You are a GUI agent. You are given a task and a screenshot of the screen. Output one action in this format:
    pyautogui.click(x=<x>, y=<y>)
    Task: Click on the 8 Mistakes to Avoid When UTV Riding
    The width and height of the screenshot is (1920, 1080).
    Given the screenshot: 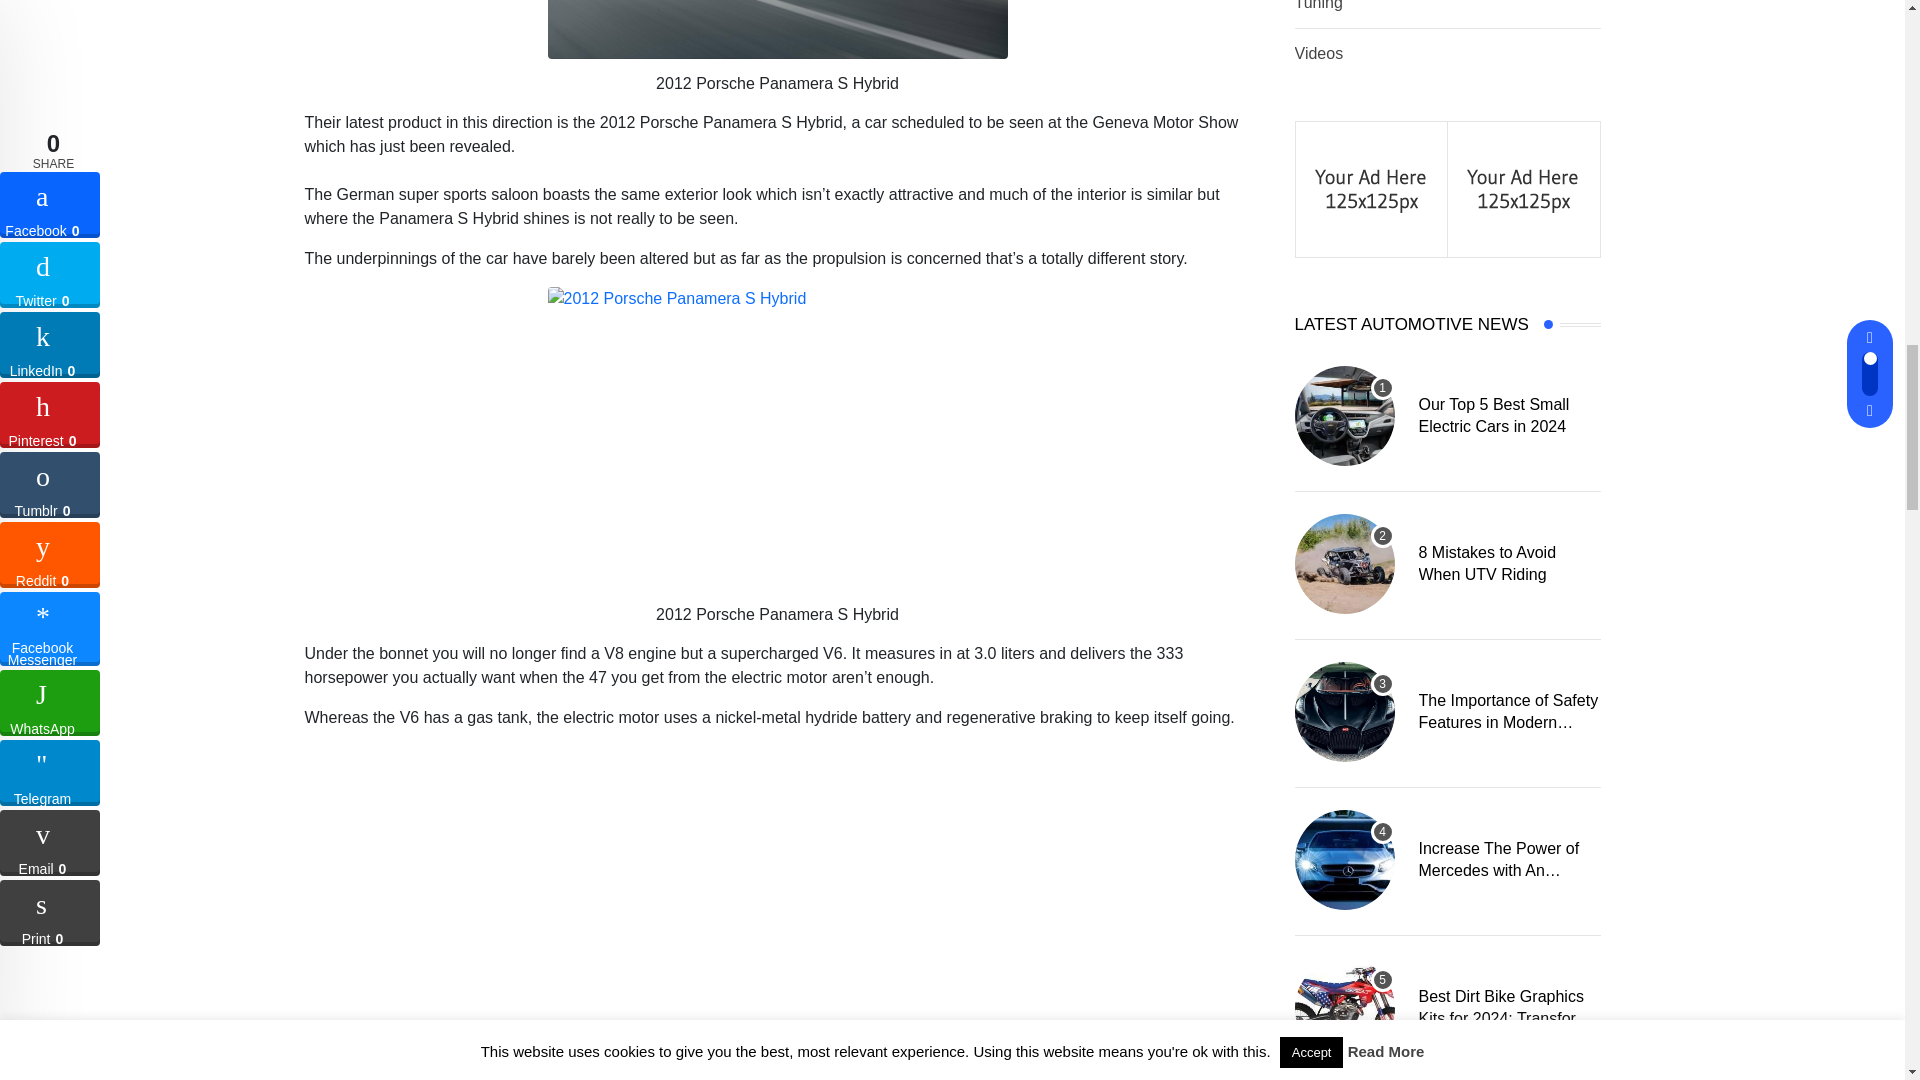 What is the action you would take?
    pyautogui.click(x=1344, y=564)
    